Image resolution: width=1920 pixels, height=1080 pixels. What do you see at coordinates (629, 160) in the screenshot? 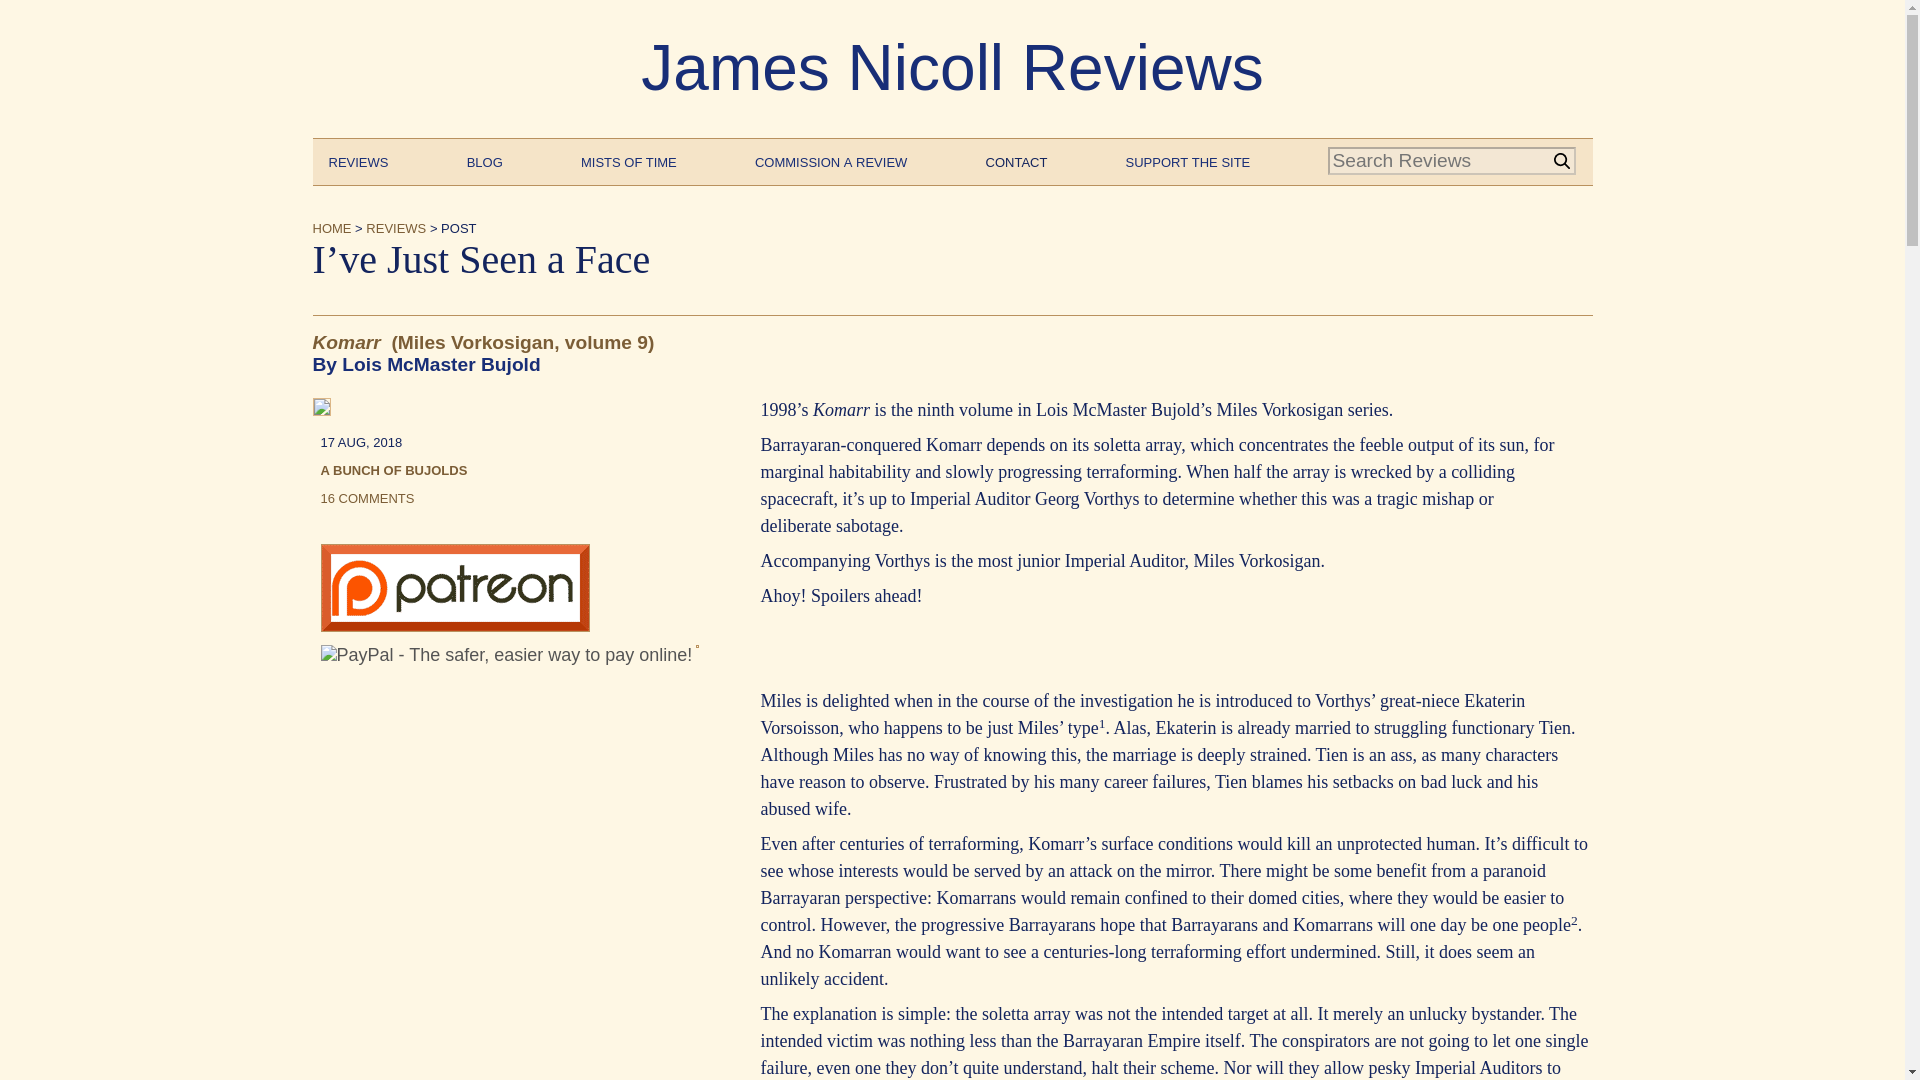
I see `Mists of Time` at bounding box center [629, 160].